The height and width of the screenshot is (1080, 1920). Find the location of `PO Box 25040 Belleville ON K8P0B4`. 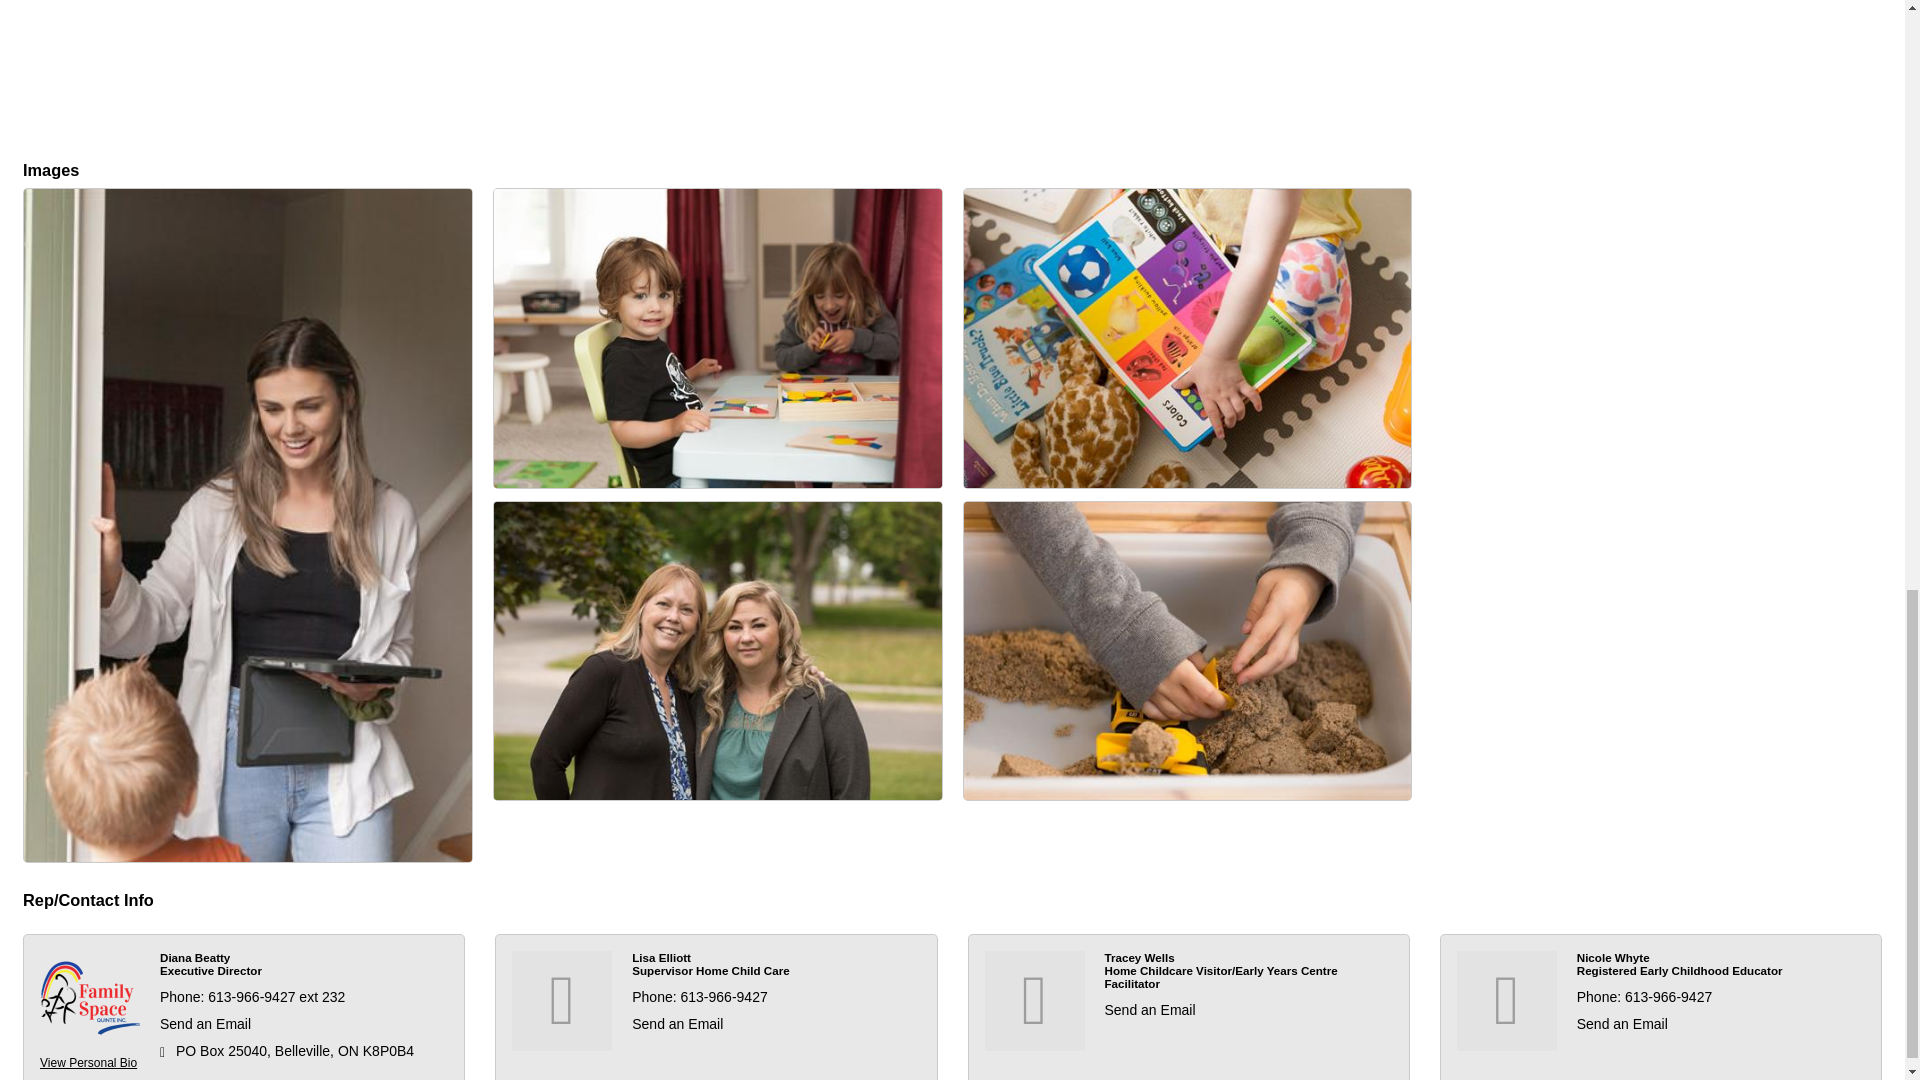

PO Box 25040 Belleville ON K8P0B4 is located at coordinates (312, 1051).